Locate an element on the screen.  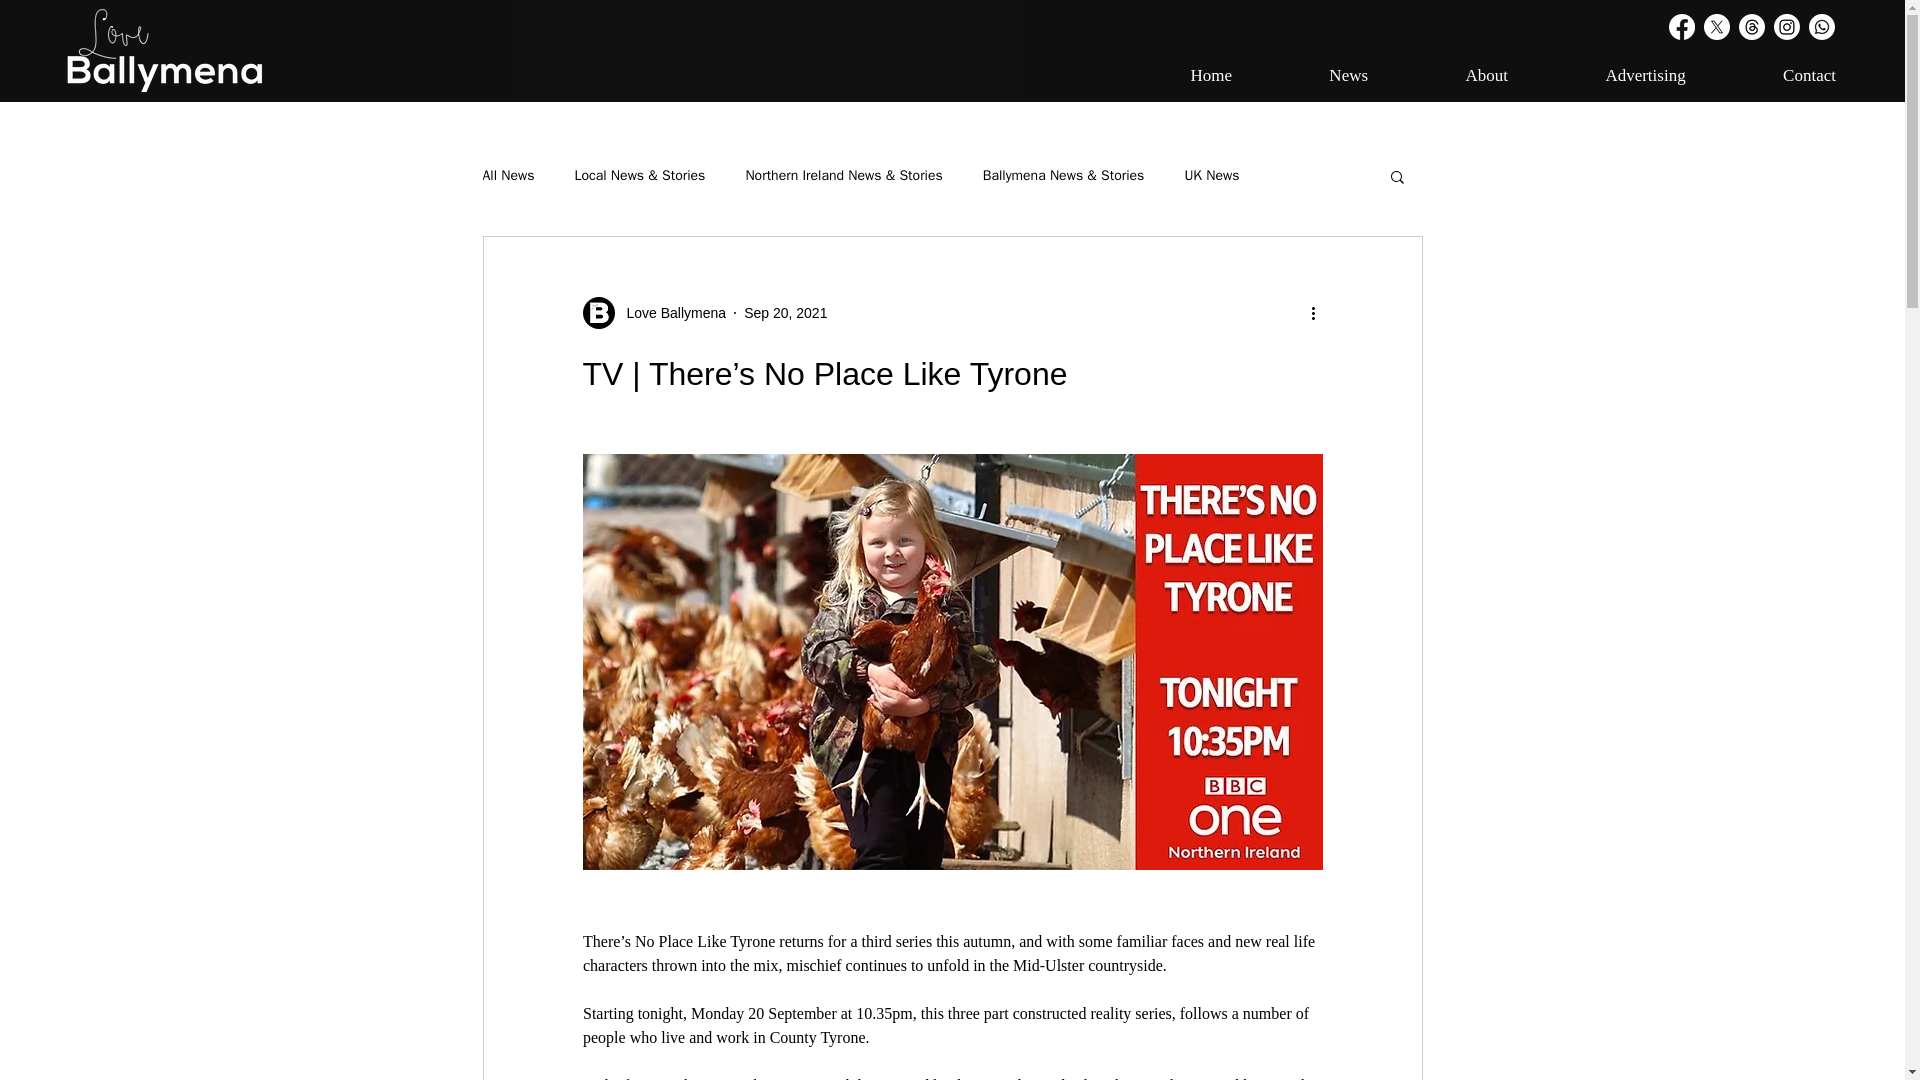
UK News is located at coordinates (1211, 176).